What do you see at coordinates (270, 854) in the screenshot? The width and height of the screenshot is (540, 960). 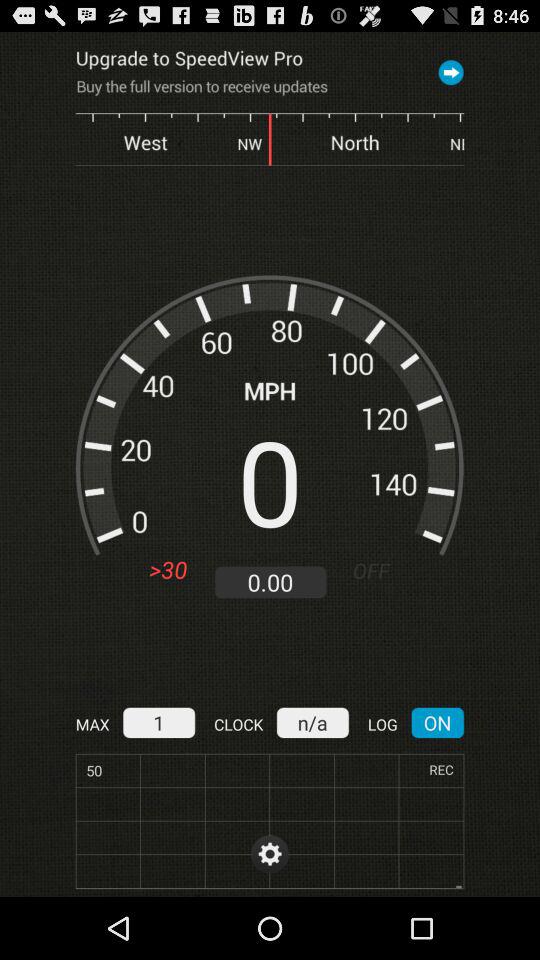 I see `setting` at bounding box center [270, 854].